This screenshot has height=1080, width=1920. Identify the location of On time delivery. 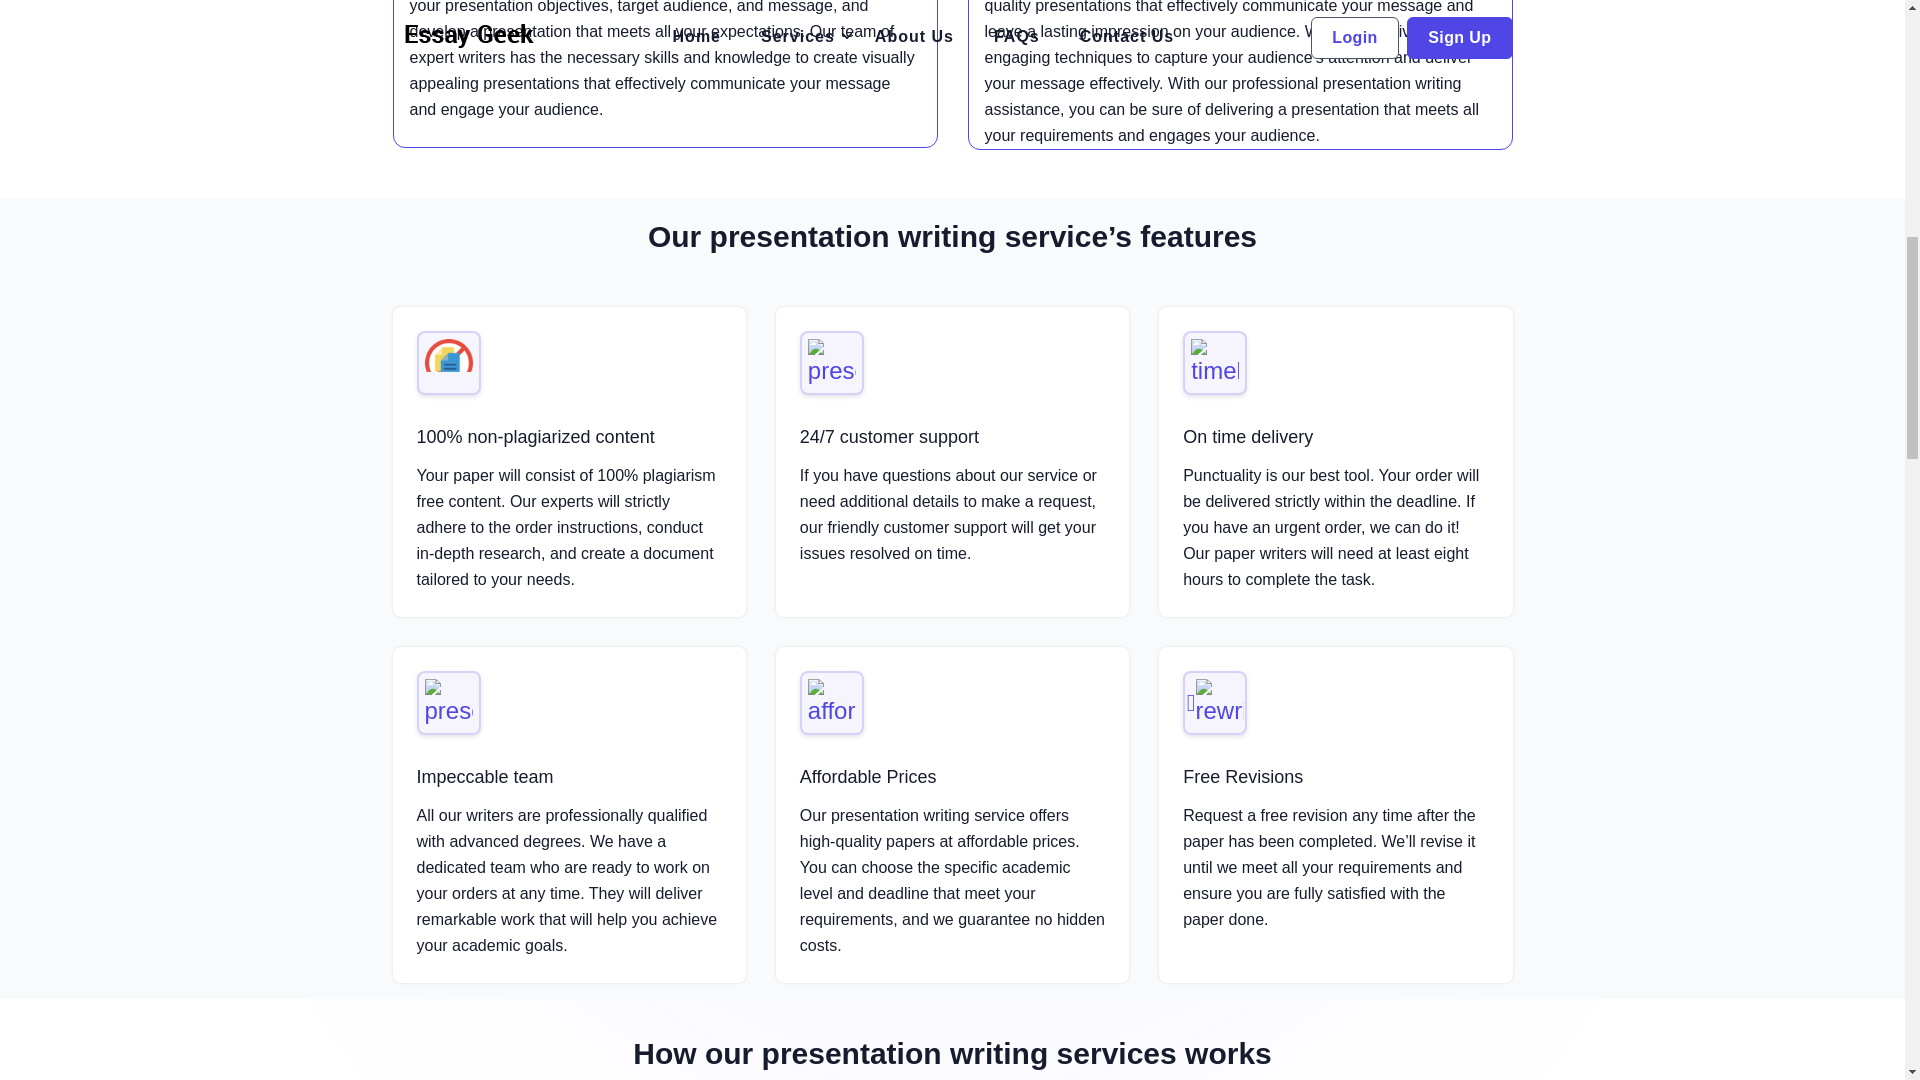
(1248, 436).